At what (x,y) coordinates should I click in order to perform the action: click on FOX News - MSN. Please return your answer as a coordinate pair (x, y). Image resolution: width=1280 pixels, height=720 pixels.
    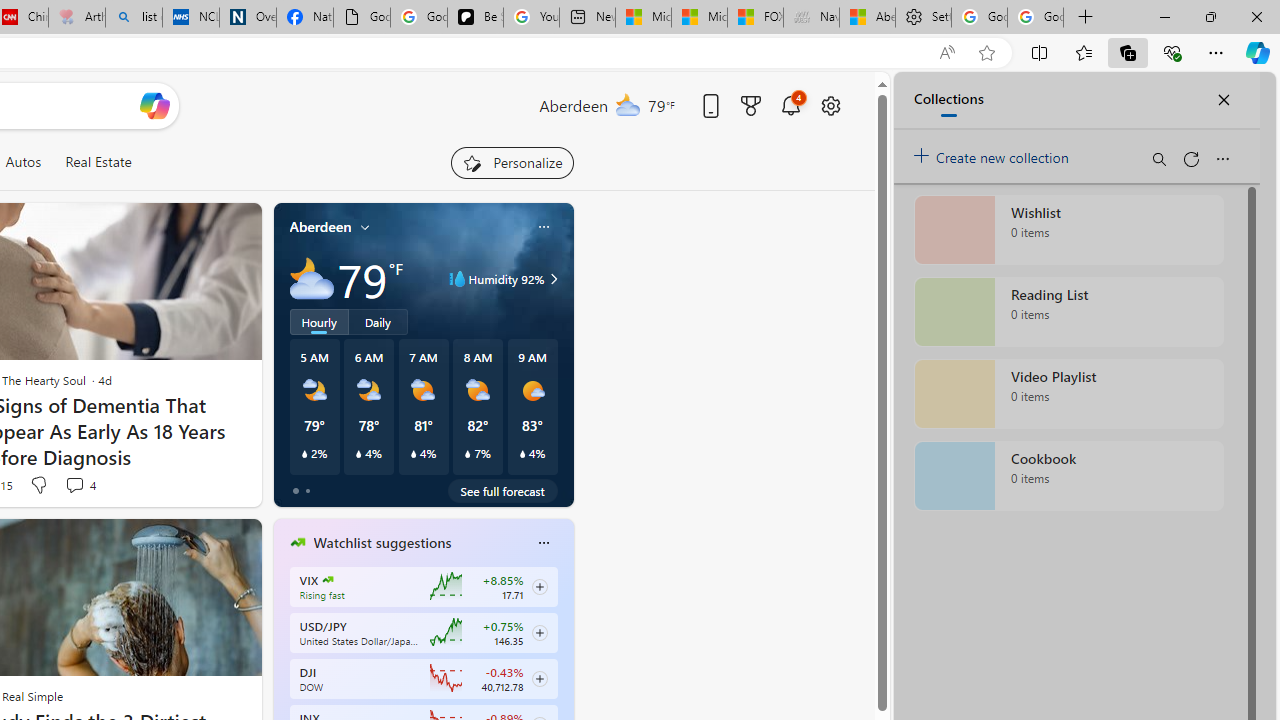
    Looking at the image, I should click on (756, 18).